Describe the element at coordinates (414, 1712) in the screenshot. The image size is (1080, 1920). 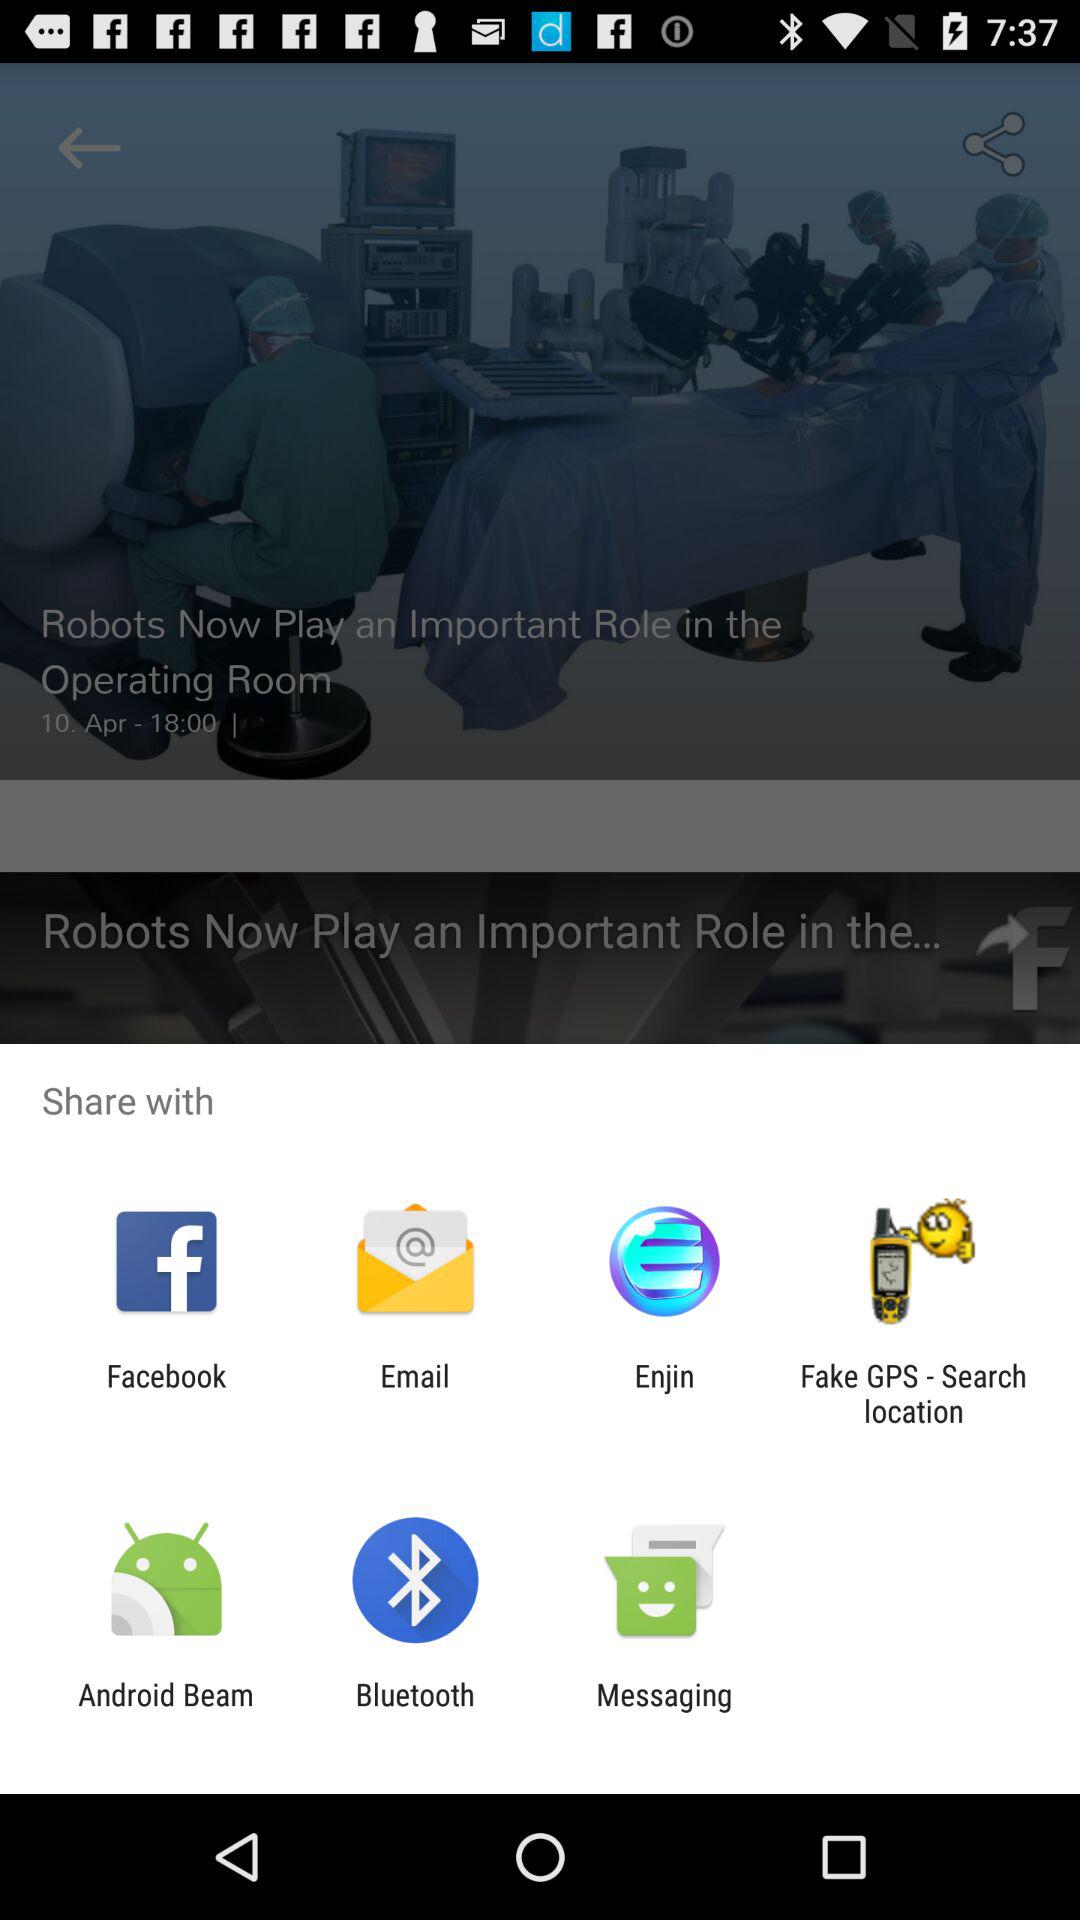
I see `scroll to bluetooth` at that location.